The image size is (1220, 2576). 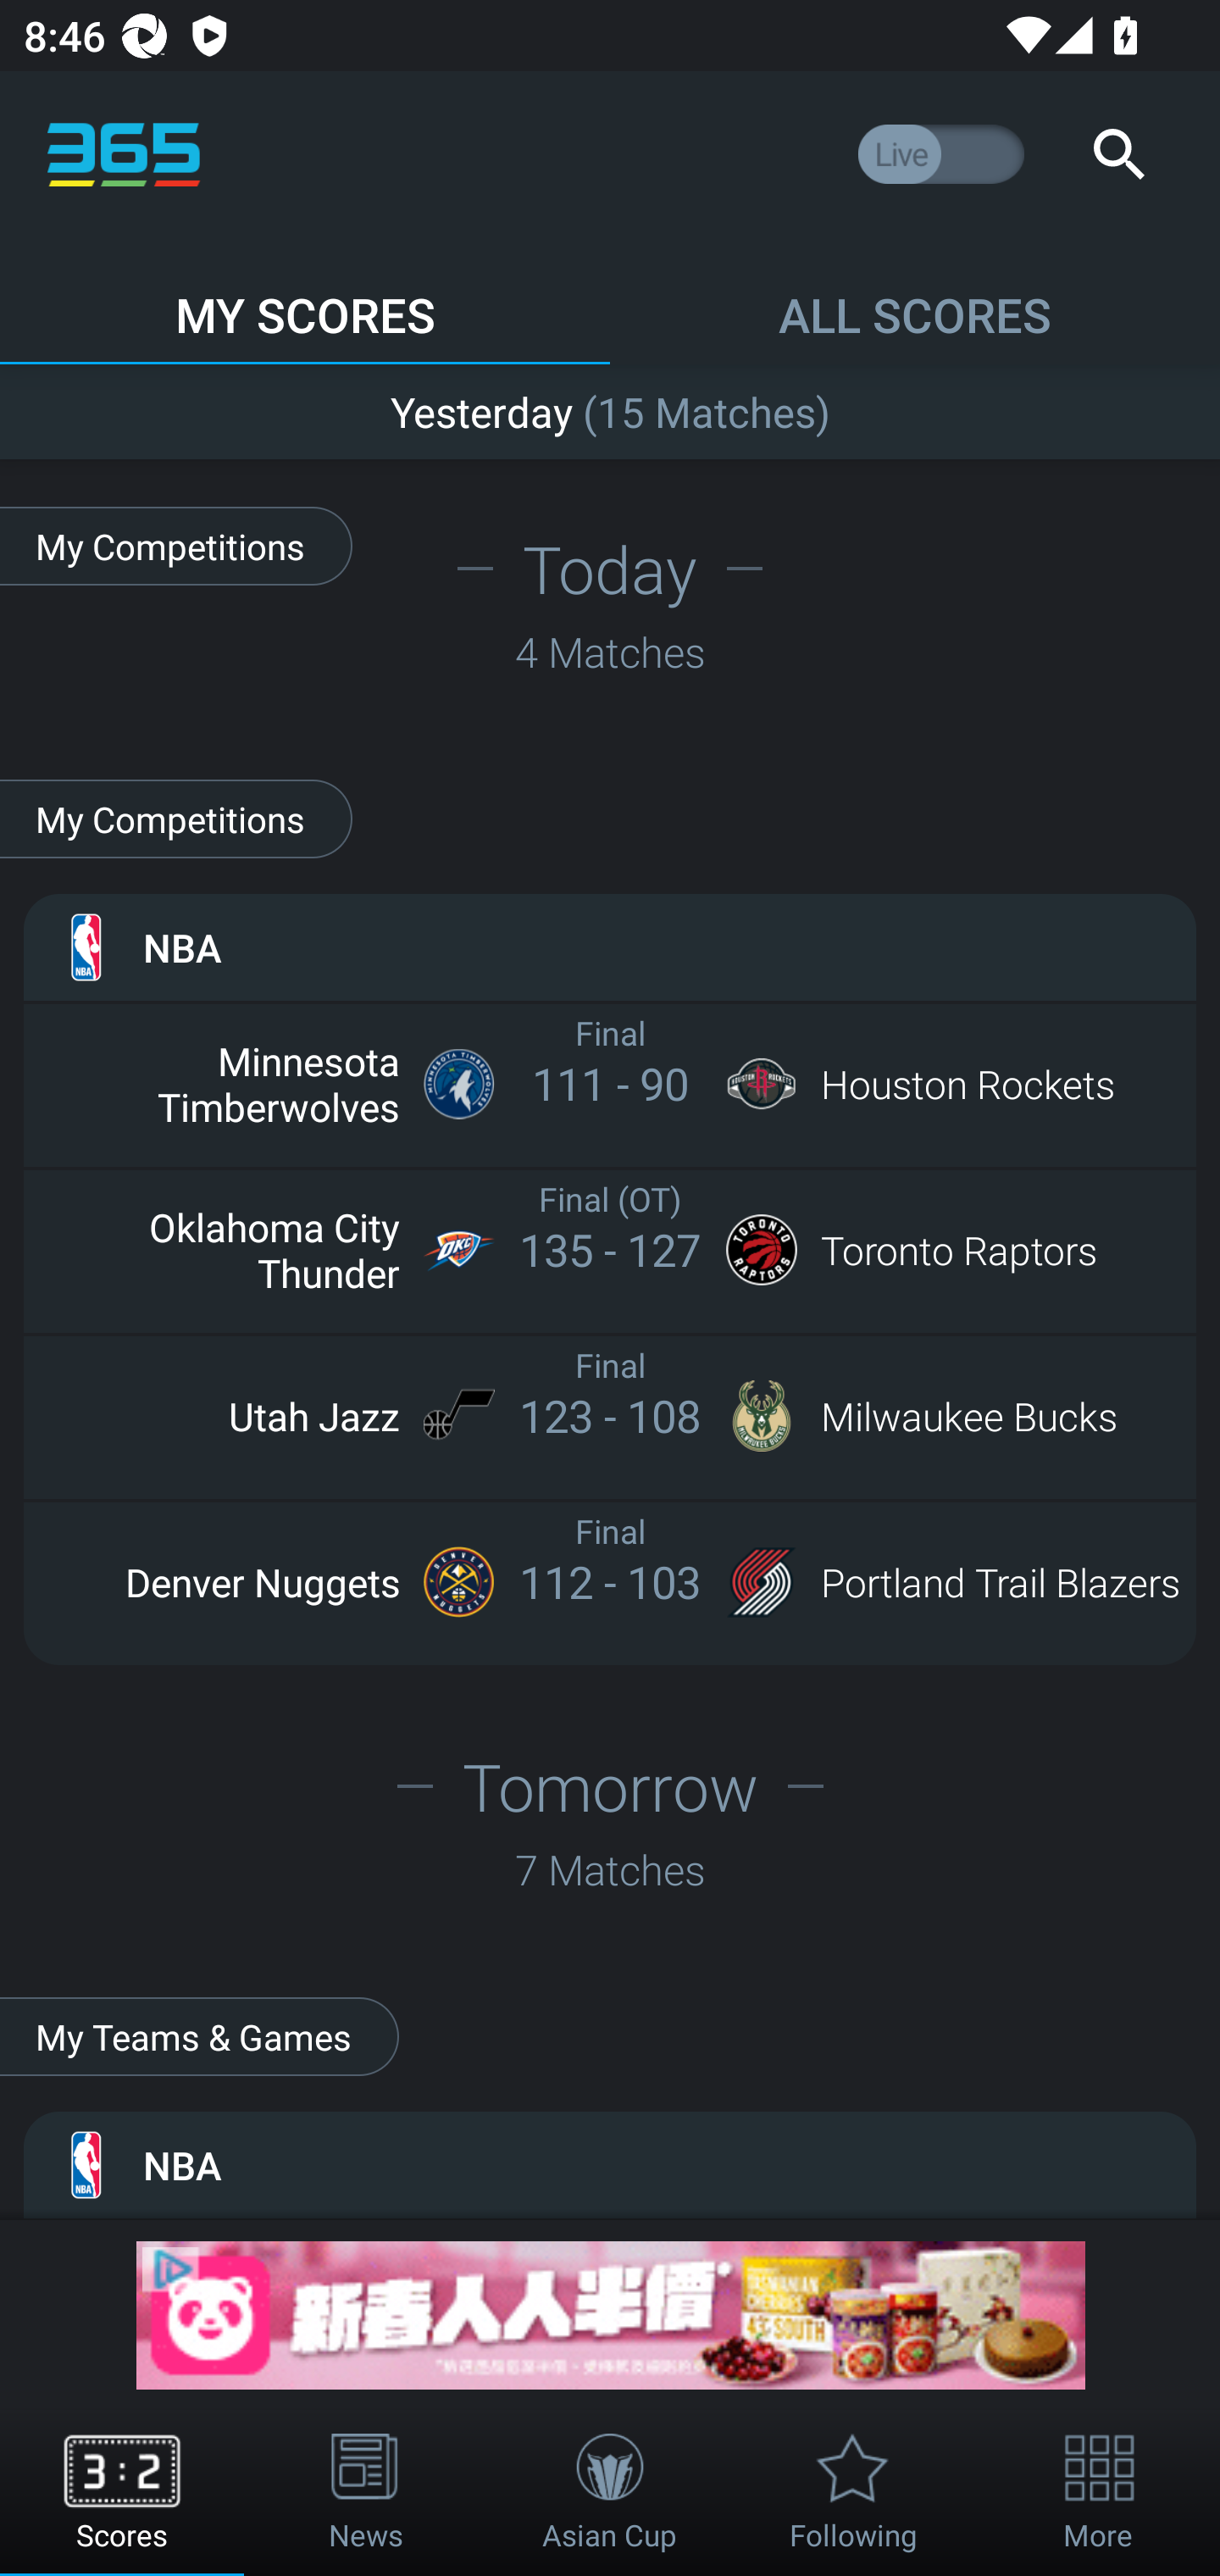 What do you see at coordinates (915, 300) in the screenshot?
I see `ALL SCORES` at bounding box center [915, 300].